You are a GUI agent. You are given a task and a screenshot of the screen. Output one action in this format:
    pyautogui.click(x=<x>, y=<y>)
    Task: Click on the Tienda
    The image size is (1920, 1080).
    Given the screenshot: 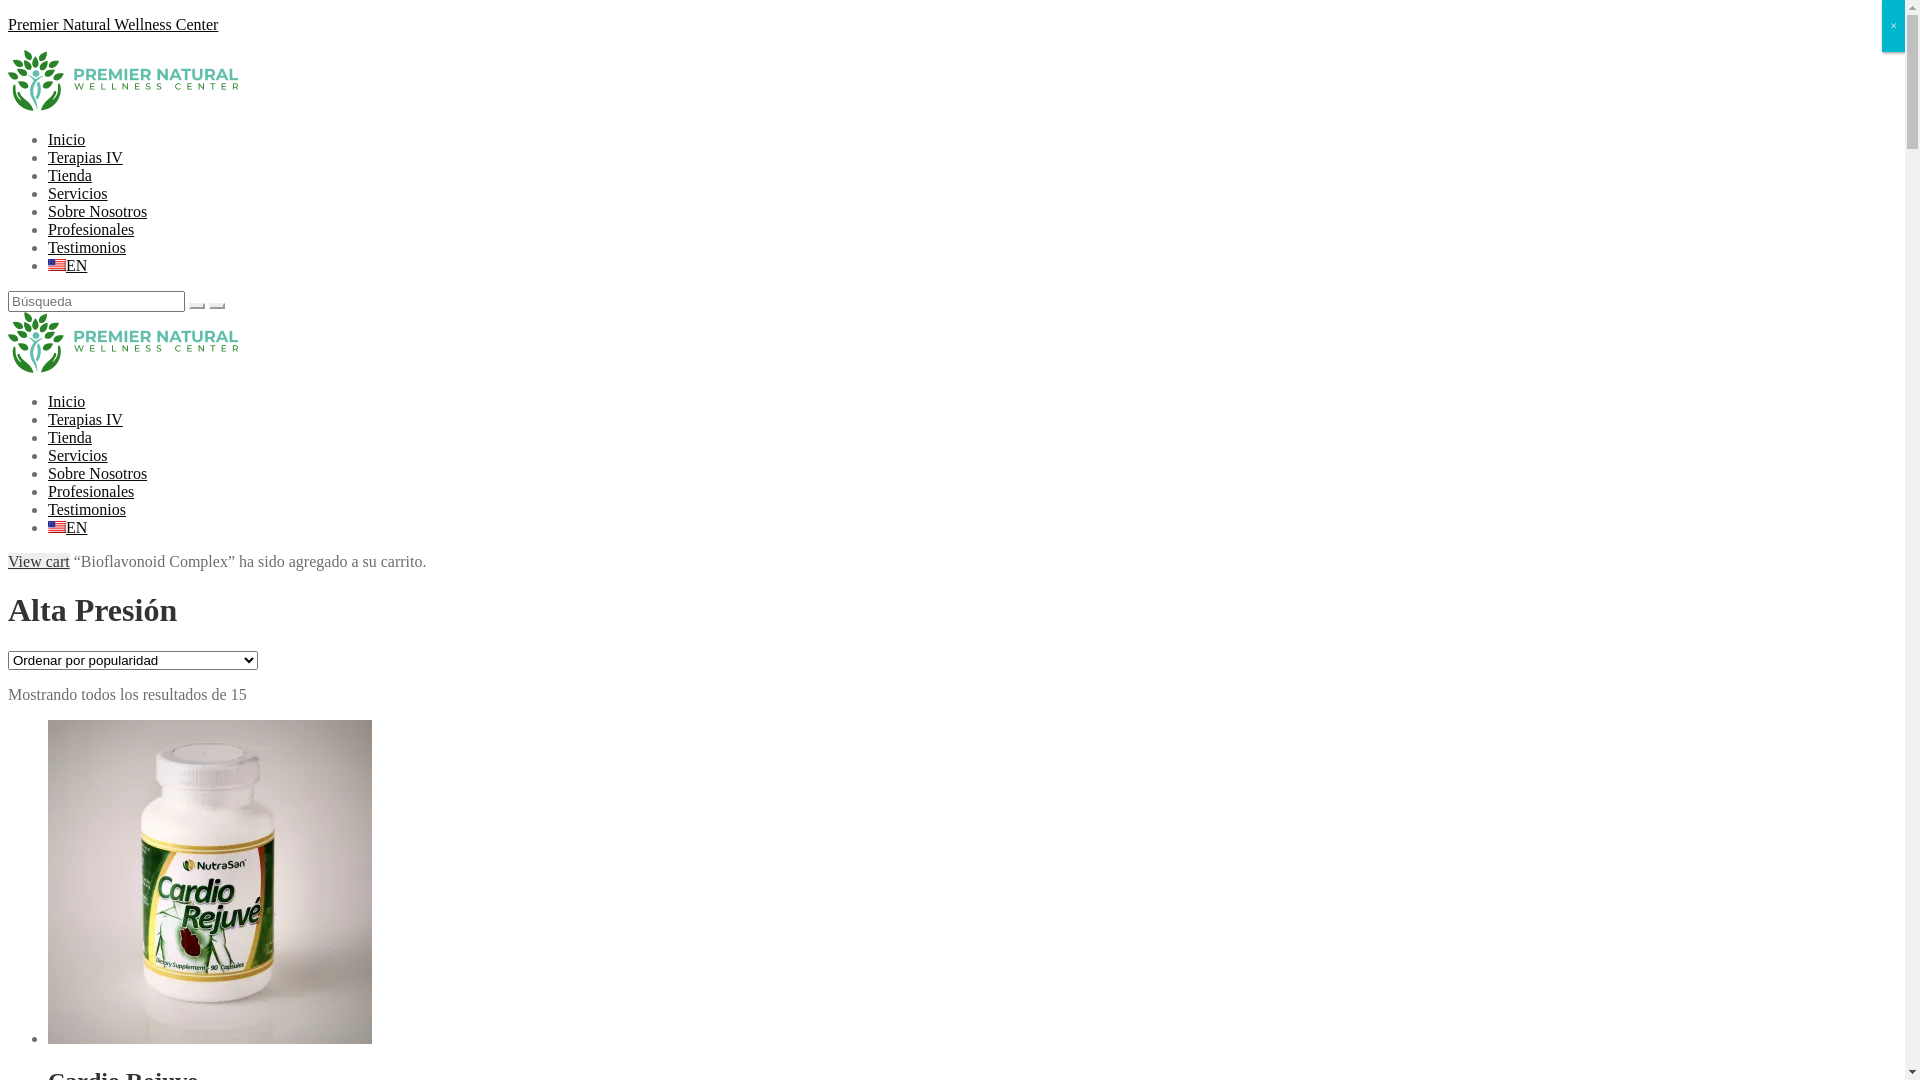 What is the action you would take?
    pyautogui.click(x=70, y=176)
    